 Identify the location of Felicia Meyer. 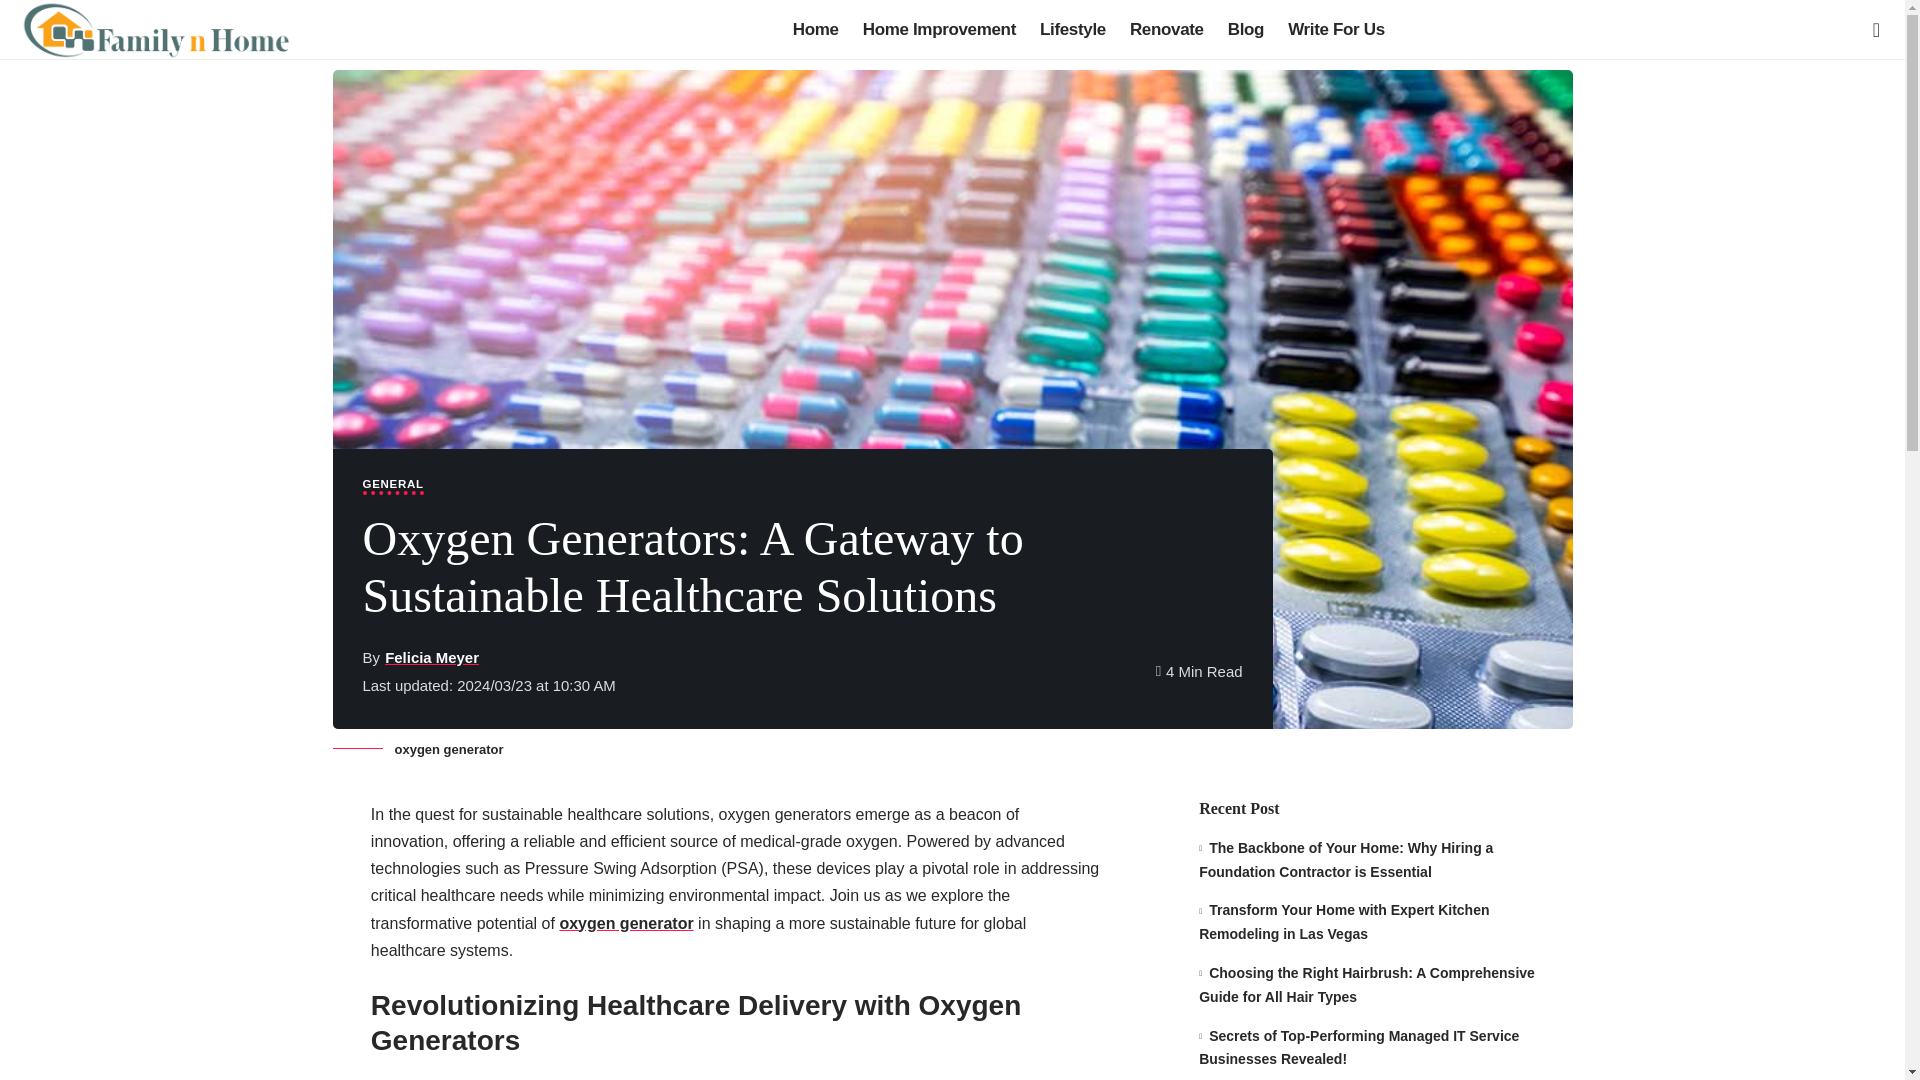
(432, 656).